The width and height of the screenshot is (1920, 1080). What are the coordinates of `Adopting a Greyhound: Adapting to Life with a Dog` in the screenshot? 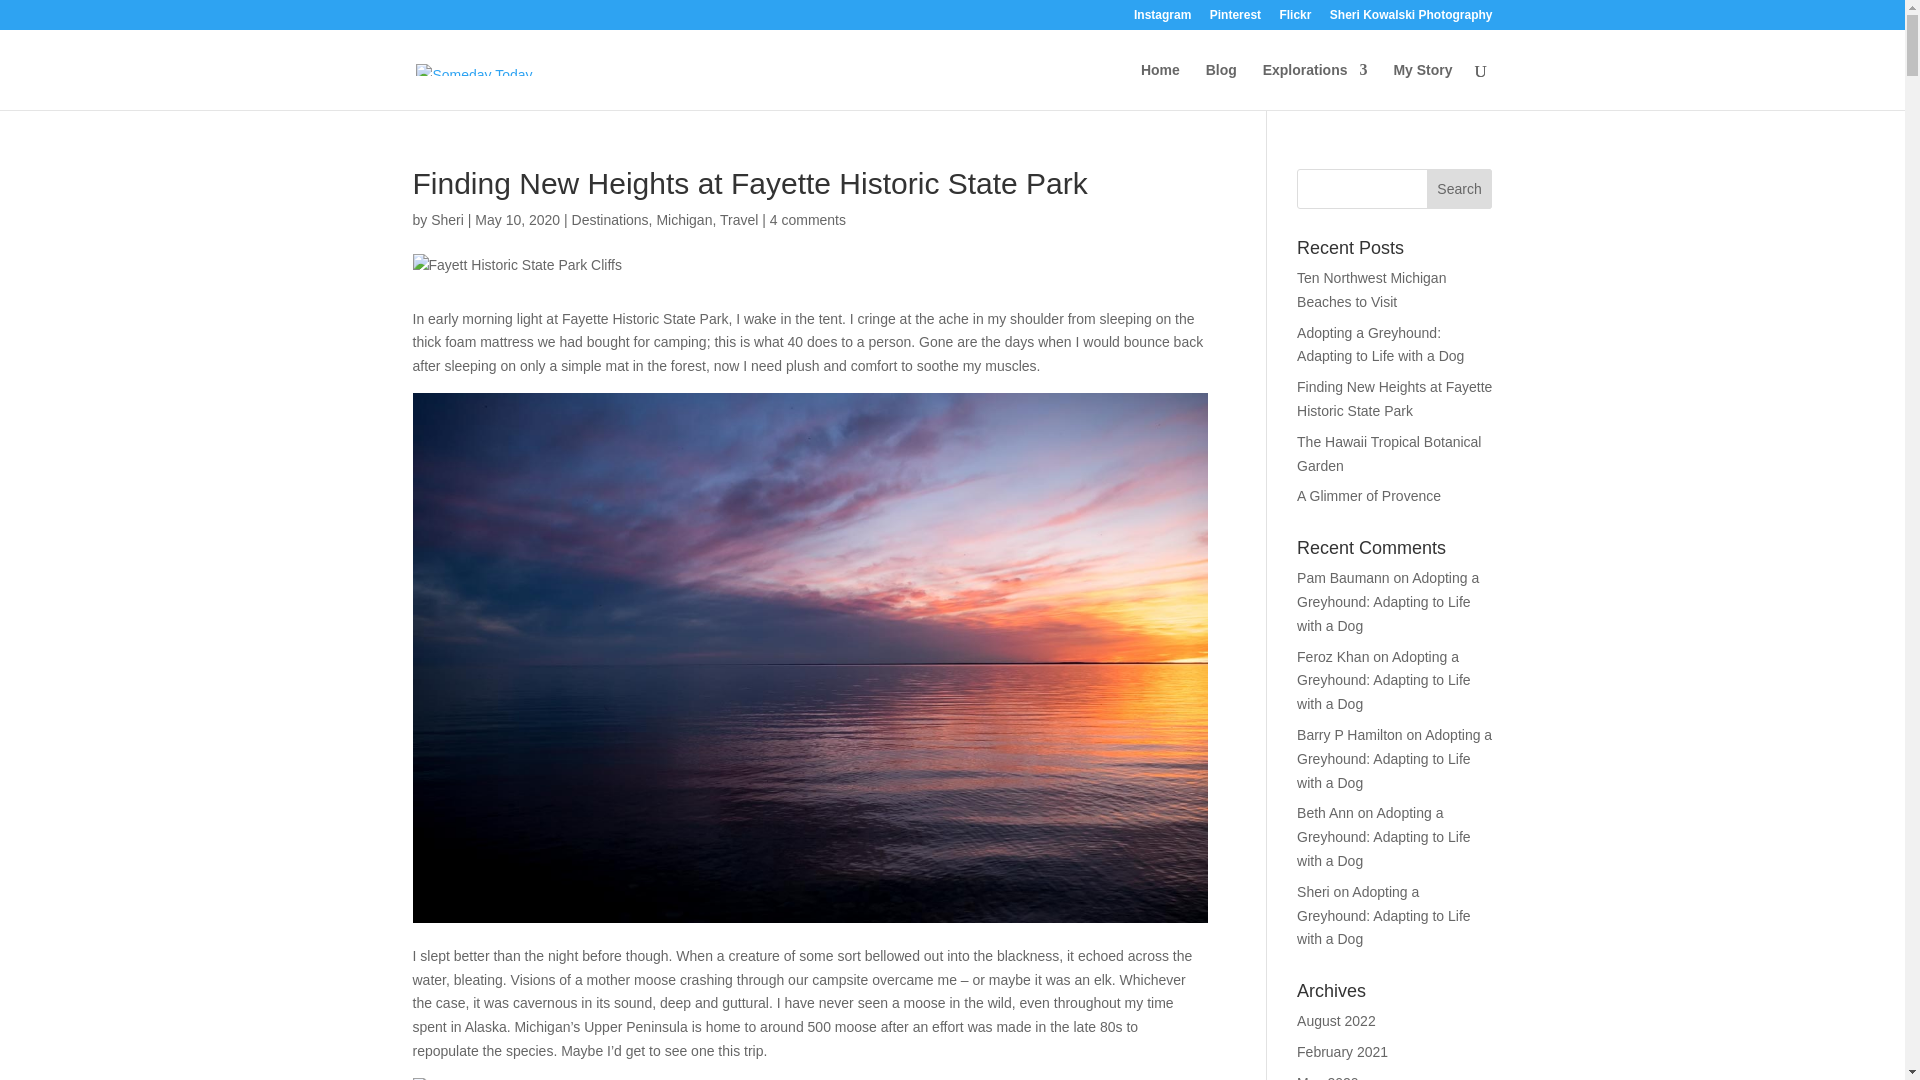 It's located at (1380, 345).